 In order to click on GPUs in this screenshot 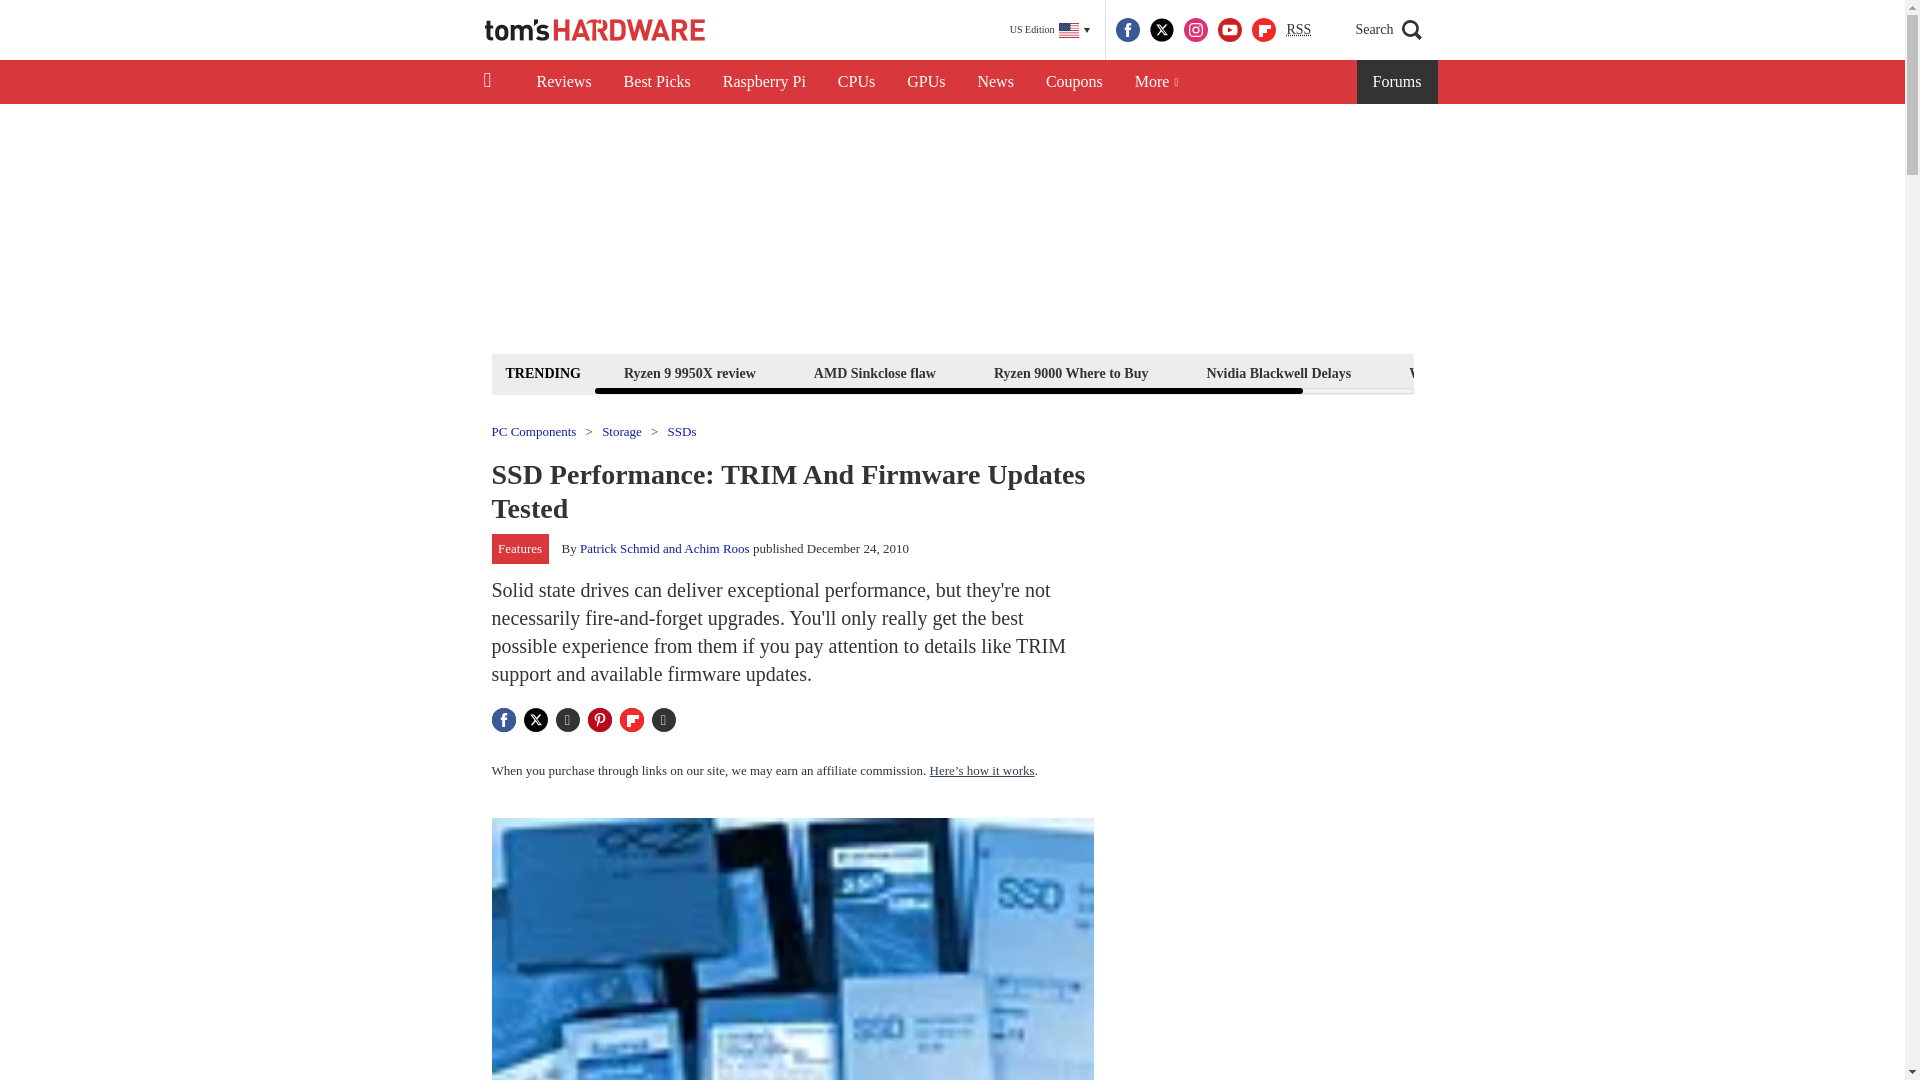, I will do `click(926, 82)`.